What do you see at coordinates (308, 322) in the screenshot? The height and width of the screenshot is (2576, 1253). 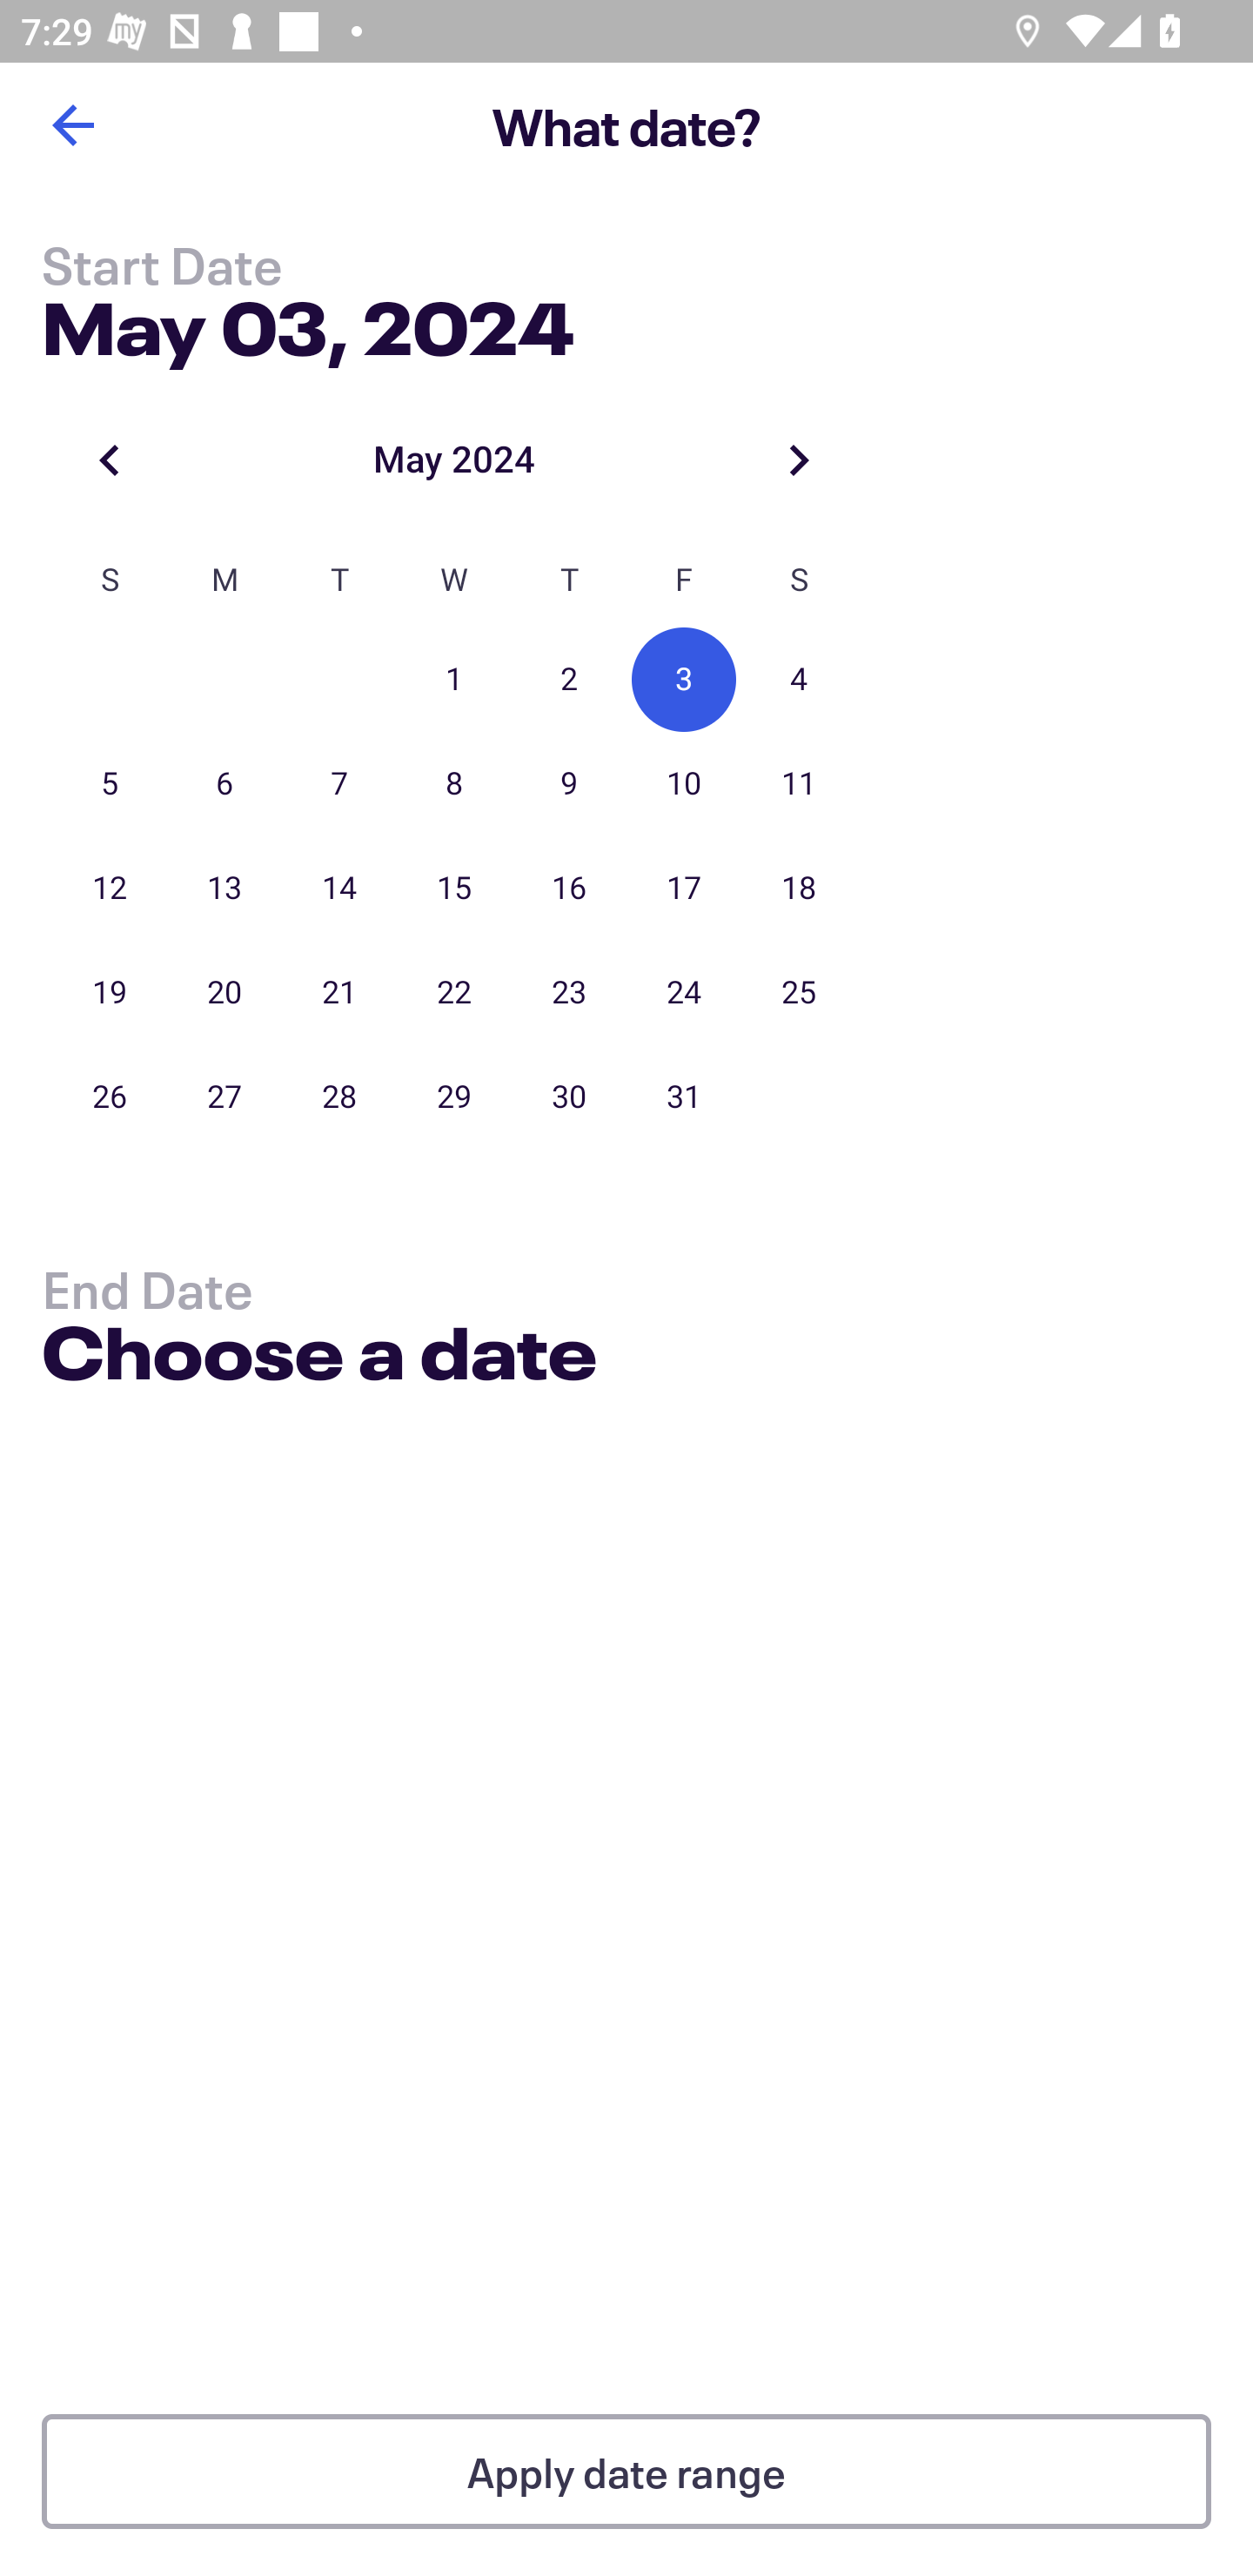 I see `May 03, 2024` at bounding box center [308, 322].